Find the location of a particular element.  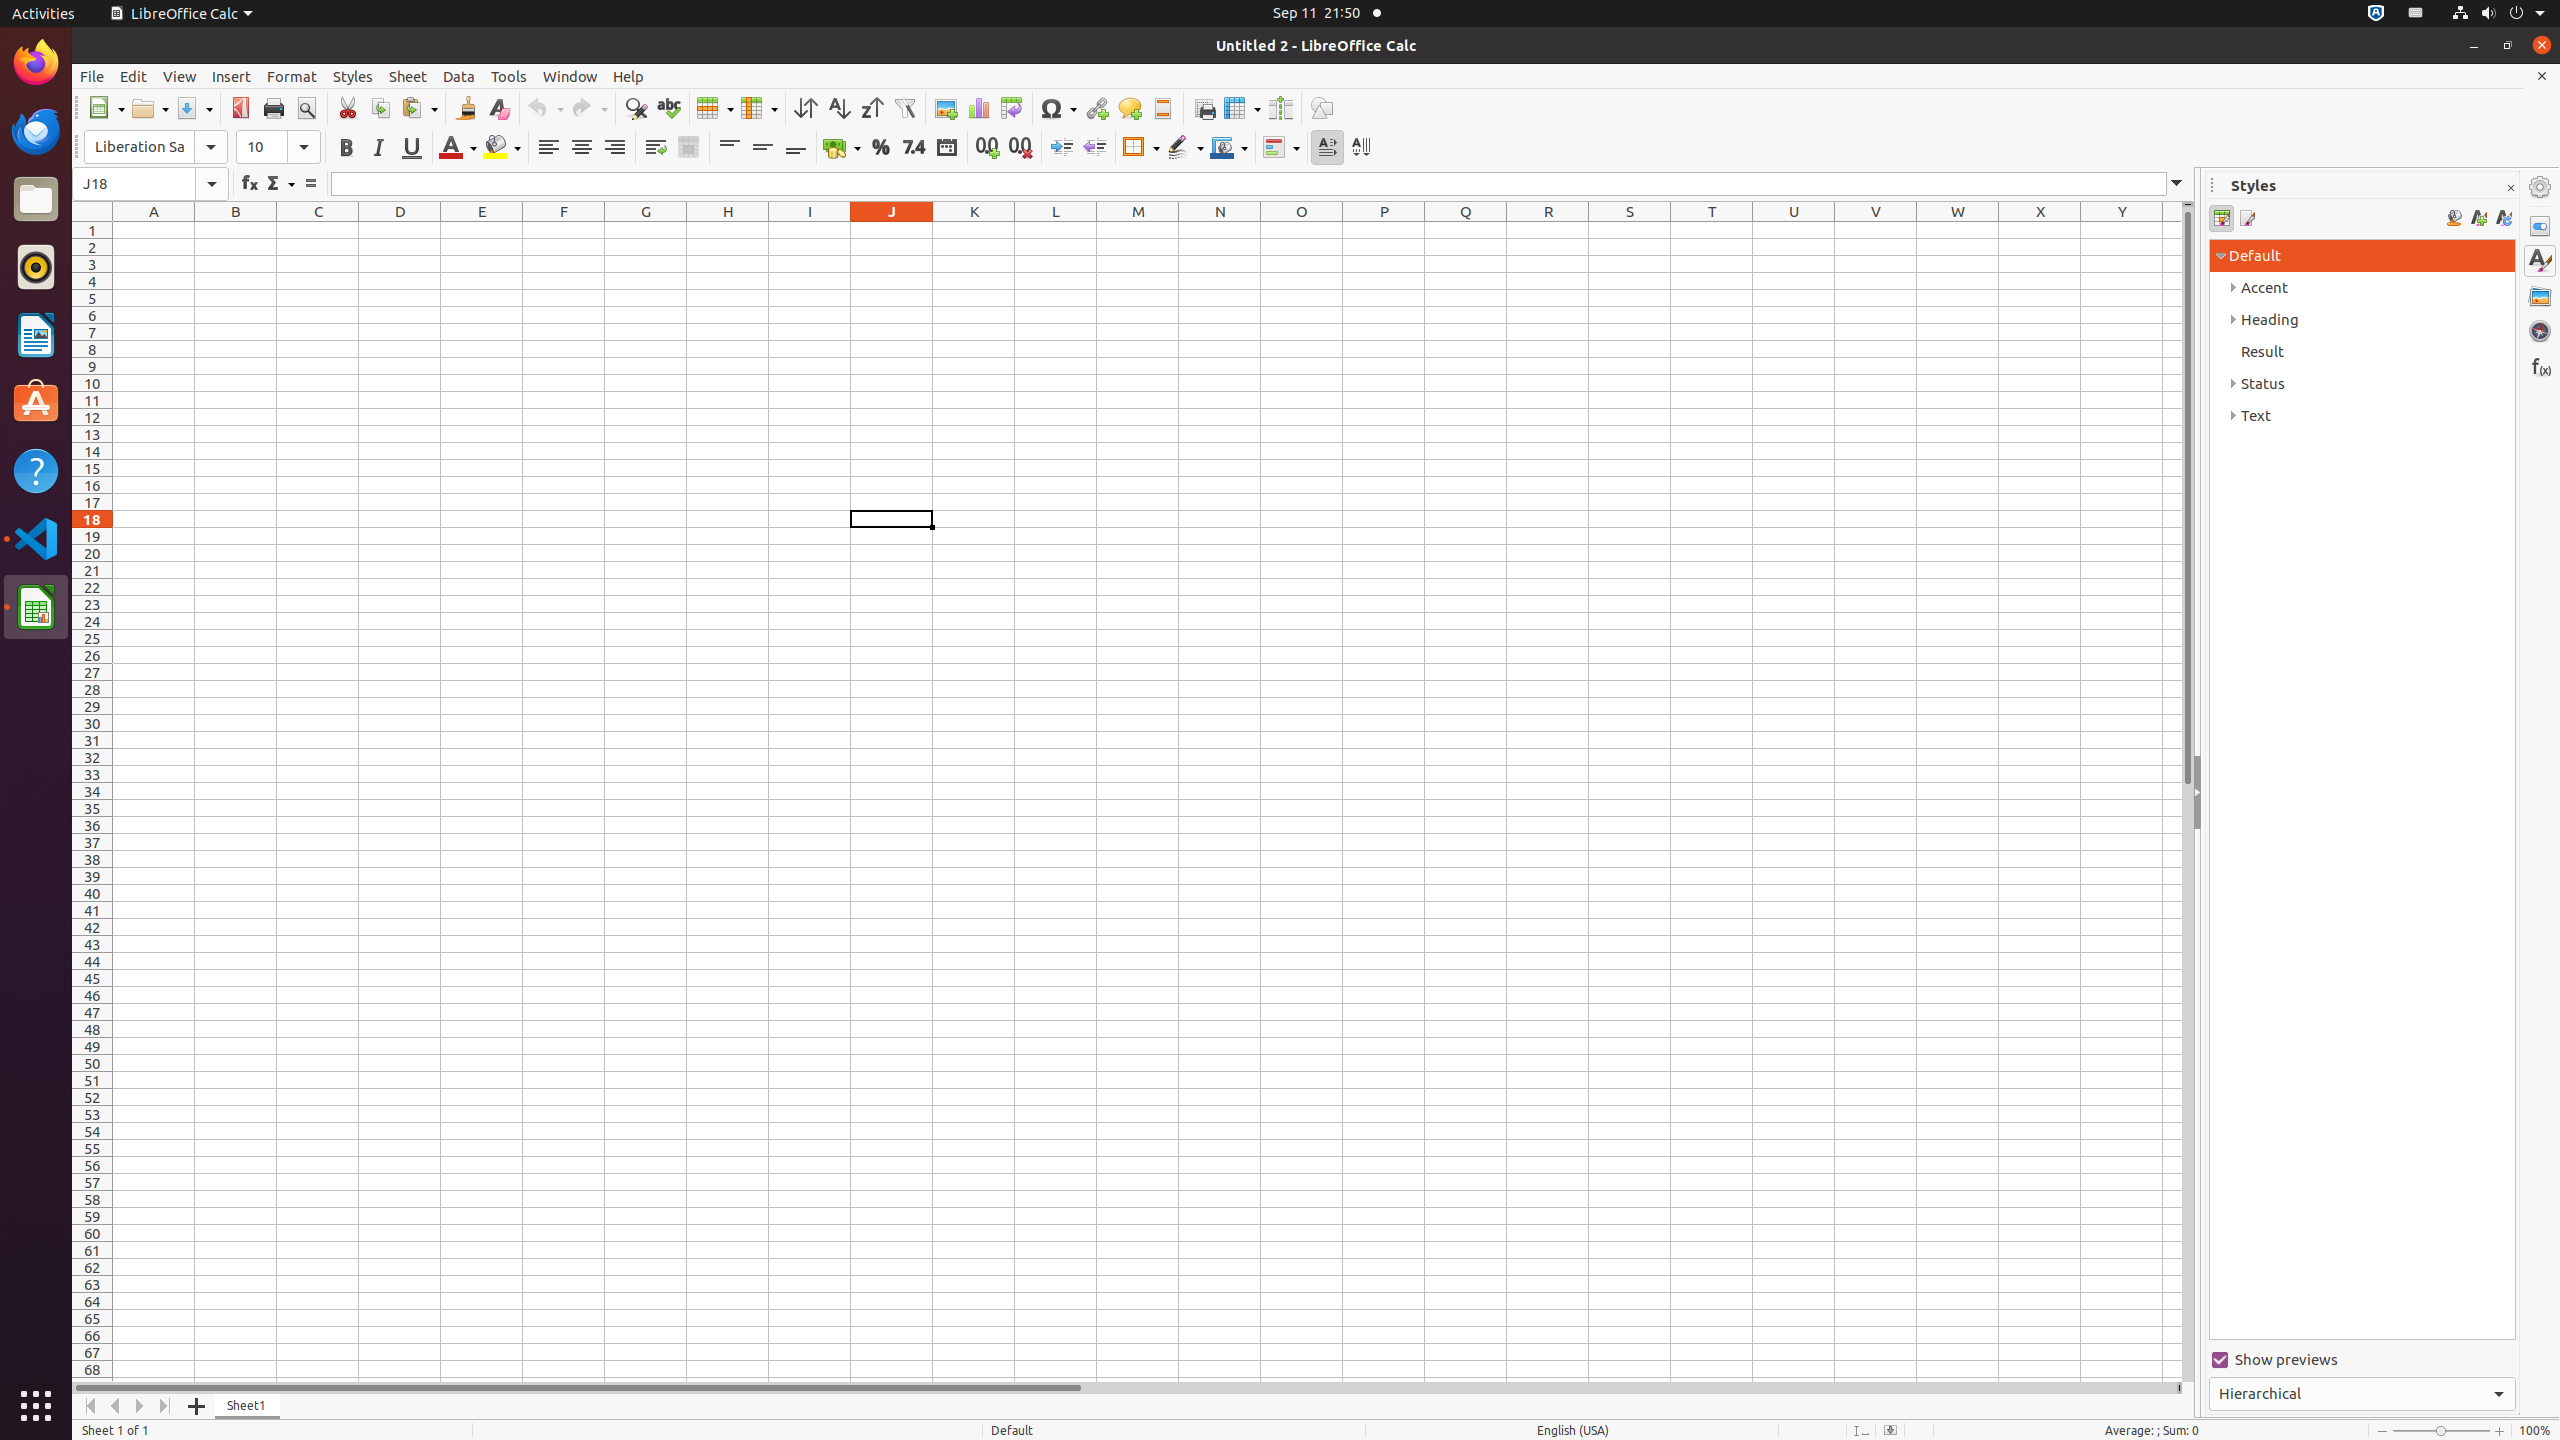

PDF is located at coordinates (240, 108).